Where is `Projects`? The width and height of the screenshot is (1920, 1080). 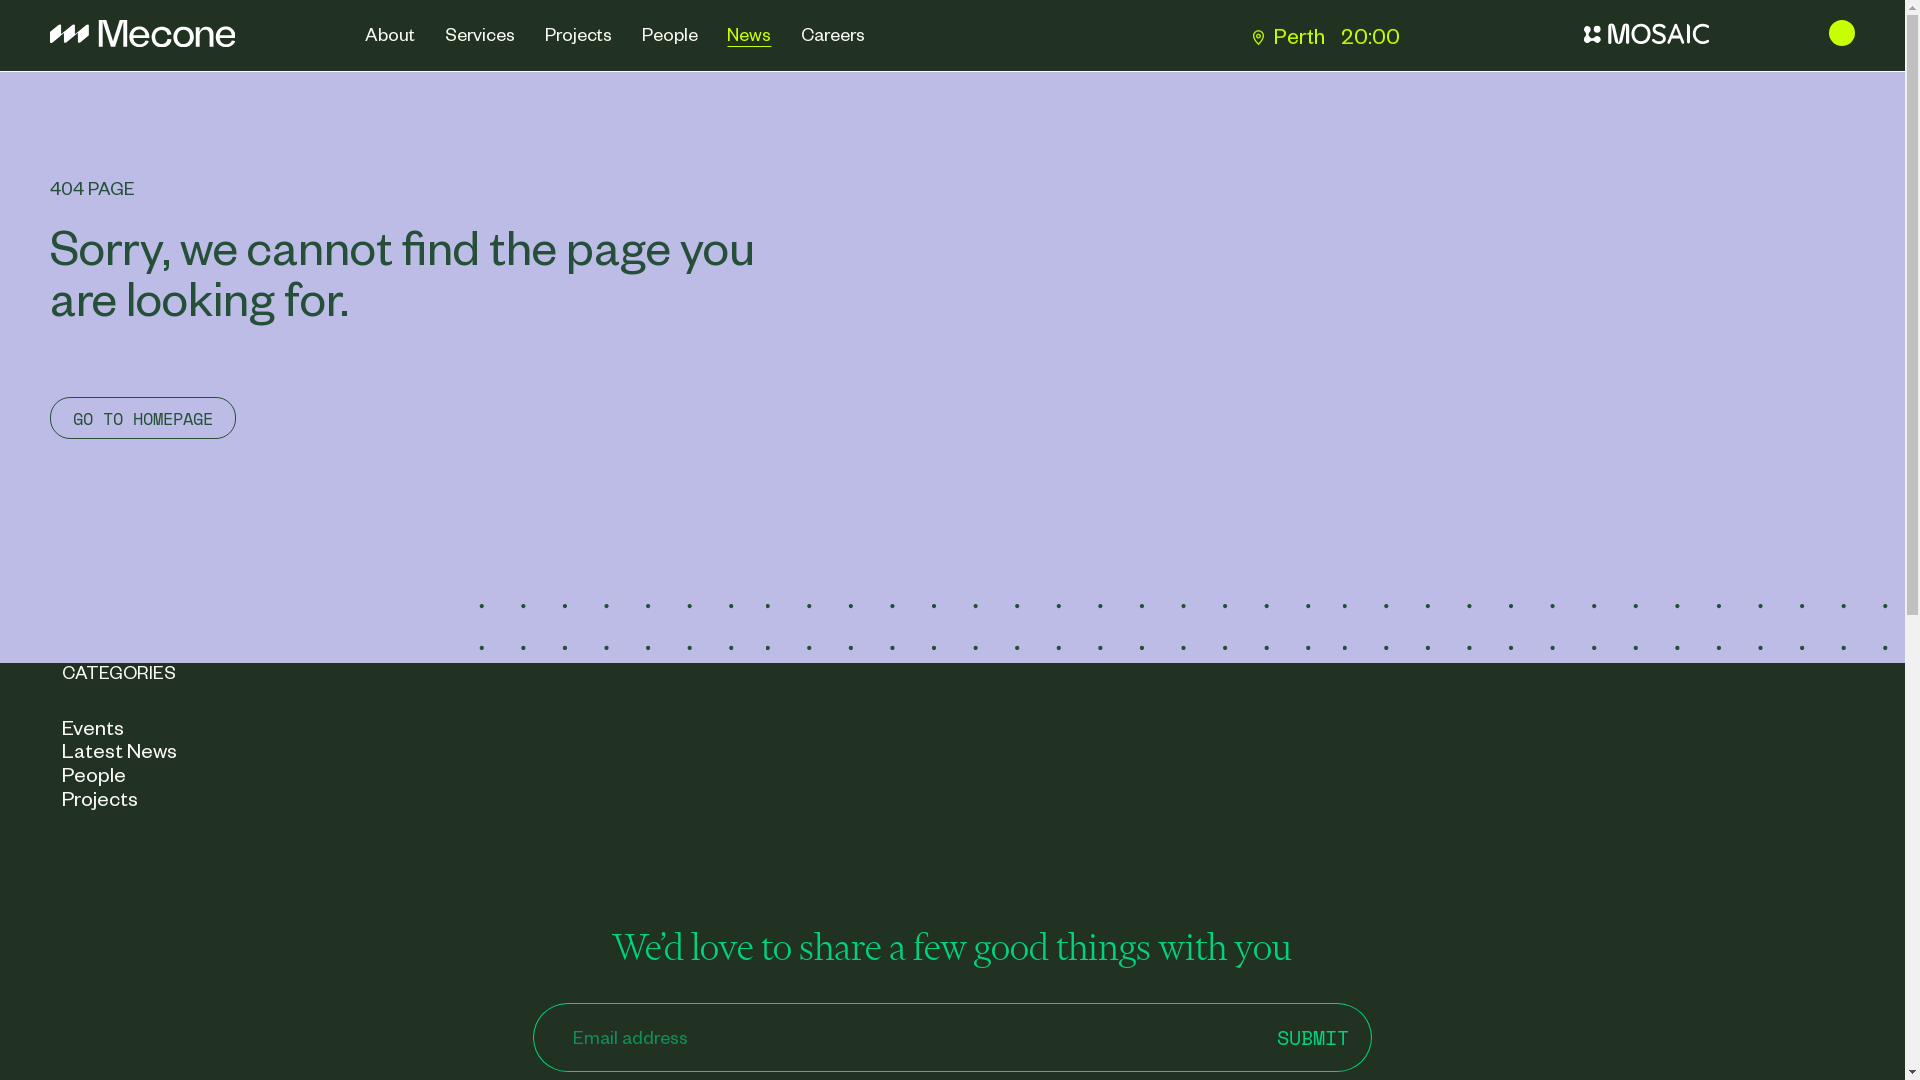 Projects is located at coordinates (578, 35).